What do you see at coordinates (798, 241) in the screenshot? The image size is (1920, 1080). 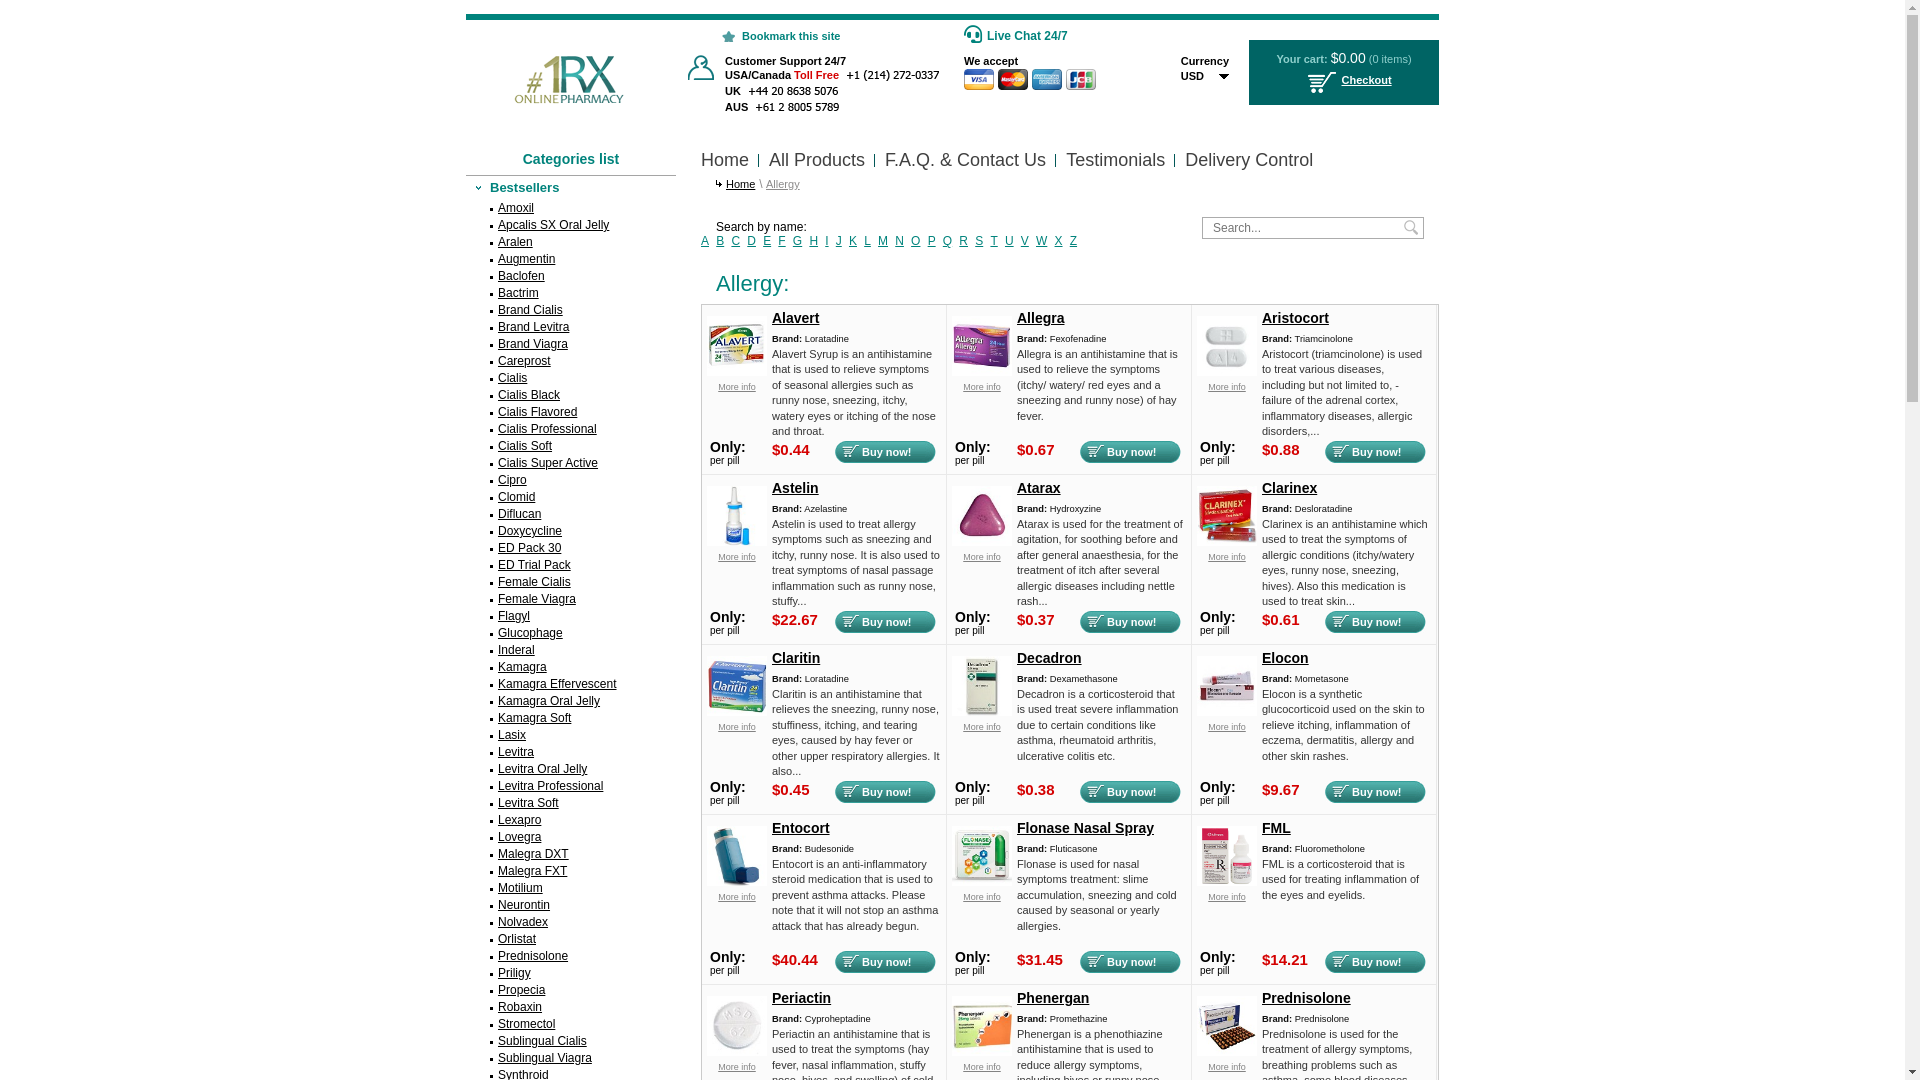 I see `G` at bounding box center [798, 241].